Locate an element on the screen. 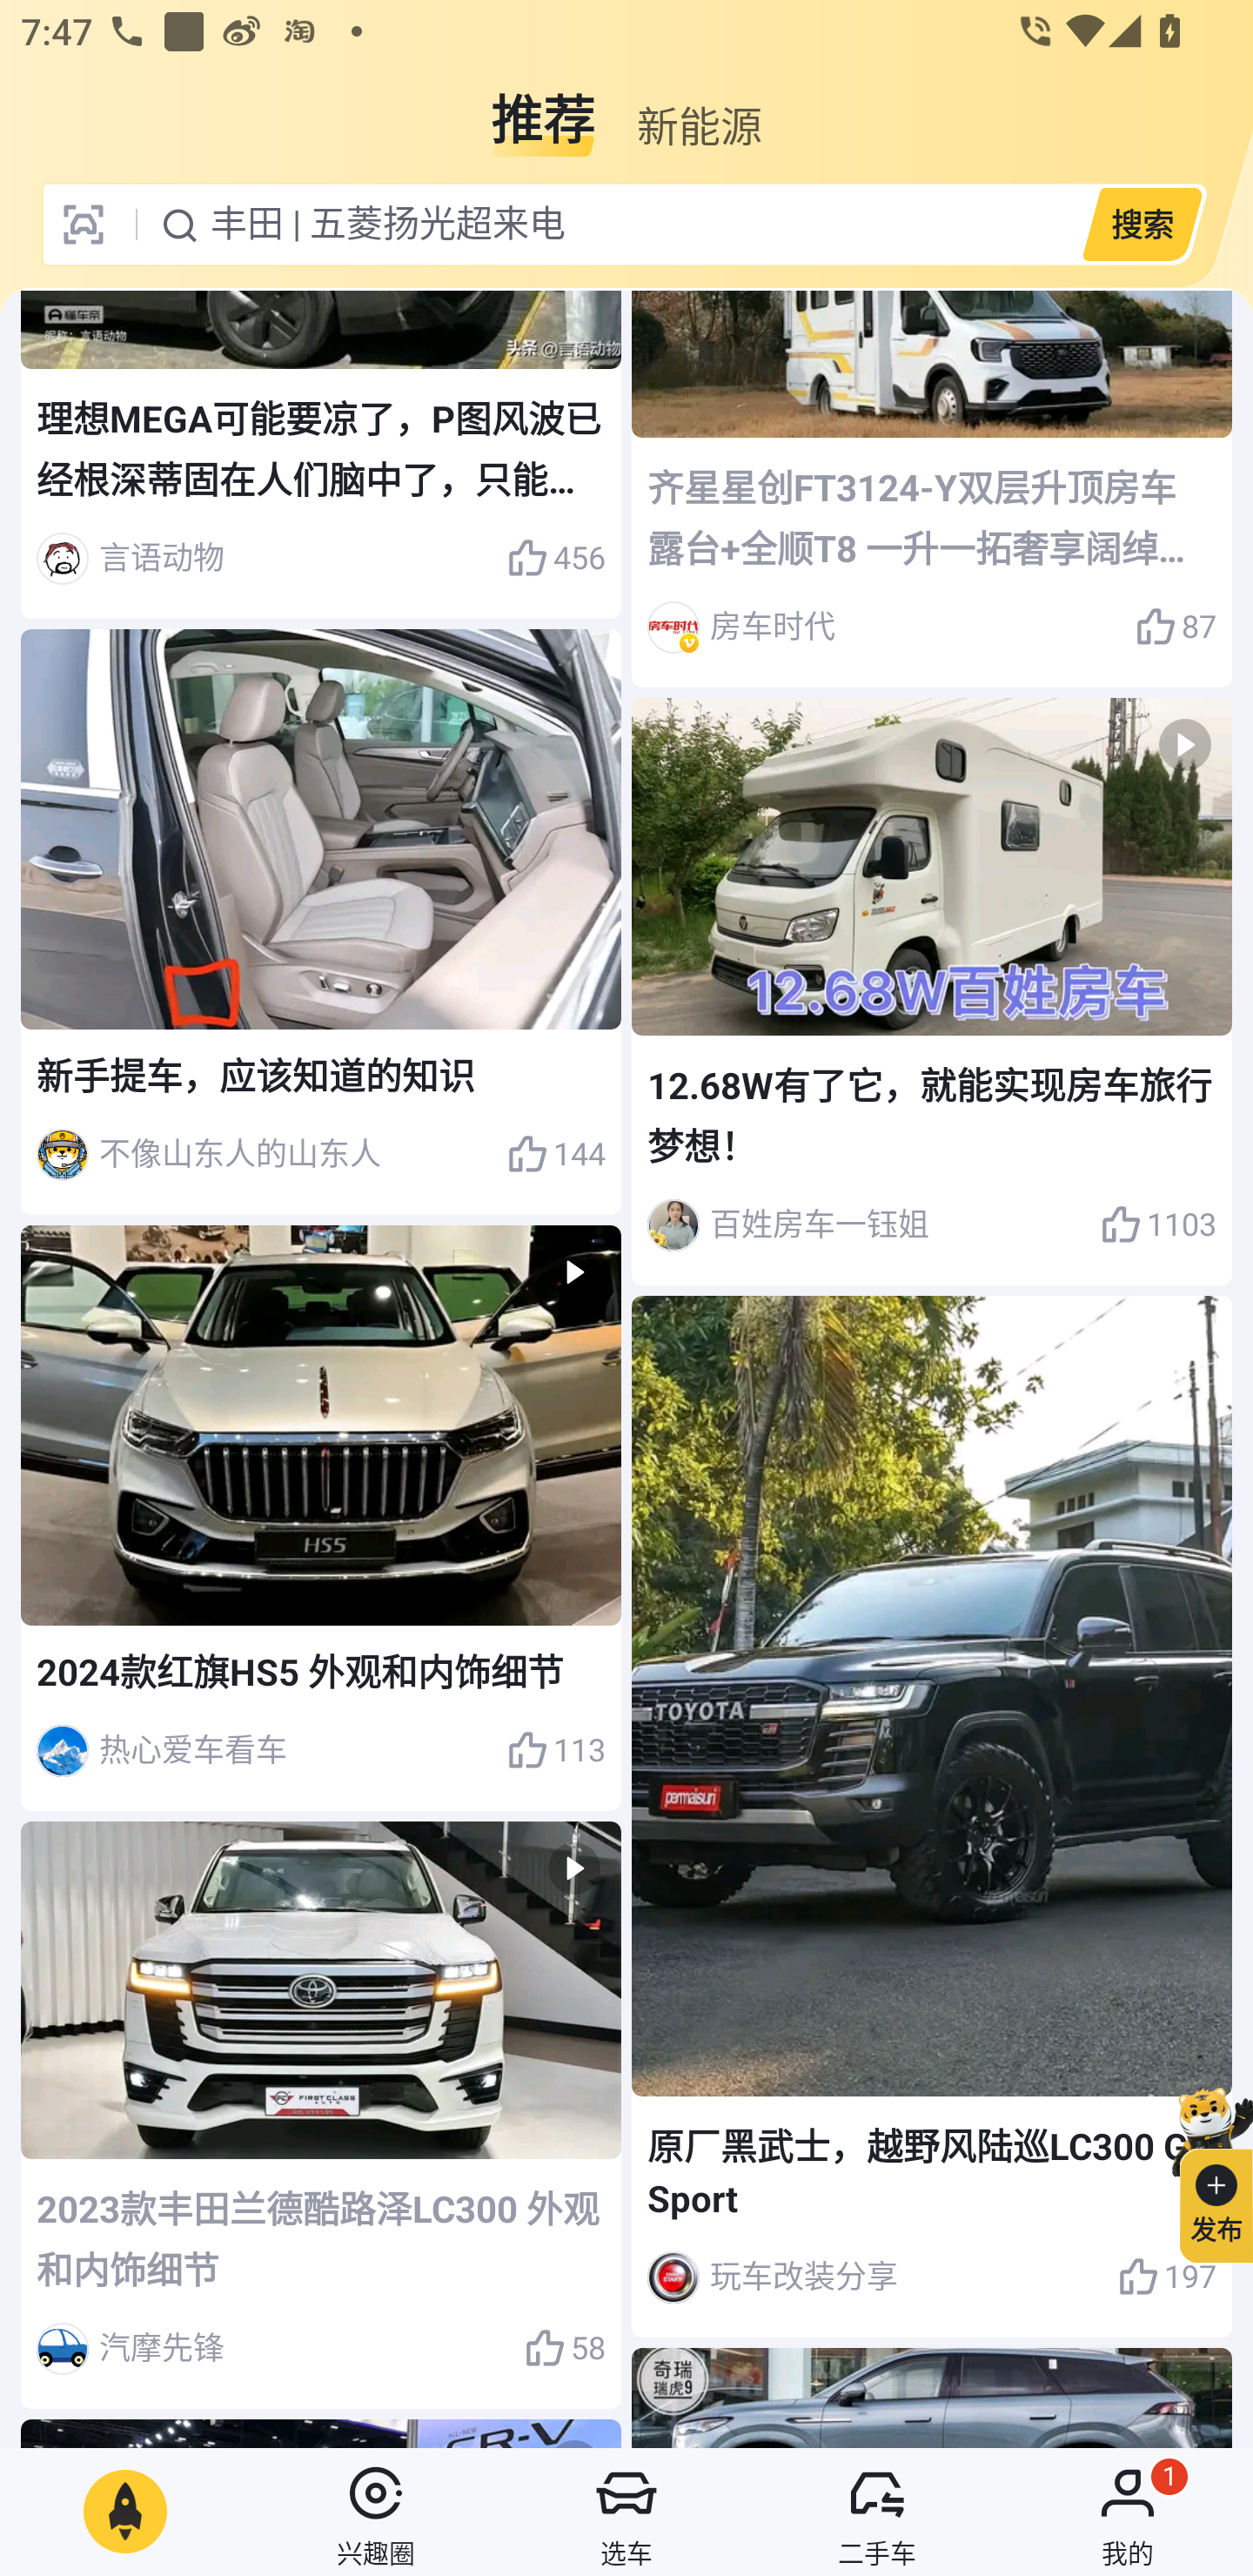 This screenshot has height=2576, width=1253.  2023款丰田兰德酷路泽LC300 外观和内饰细节 汽摩先锋 58 is located at coordinates (321, 2115).